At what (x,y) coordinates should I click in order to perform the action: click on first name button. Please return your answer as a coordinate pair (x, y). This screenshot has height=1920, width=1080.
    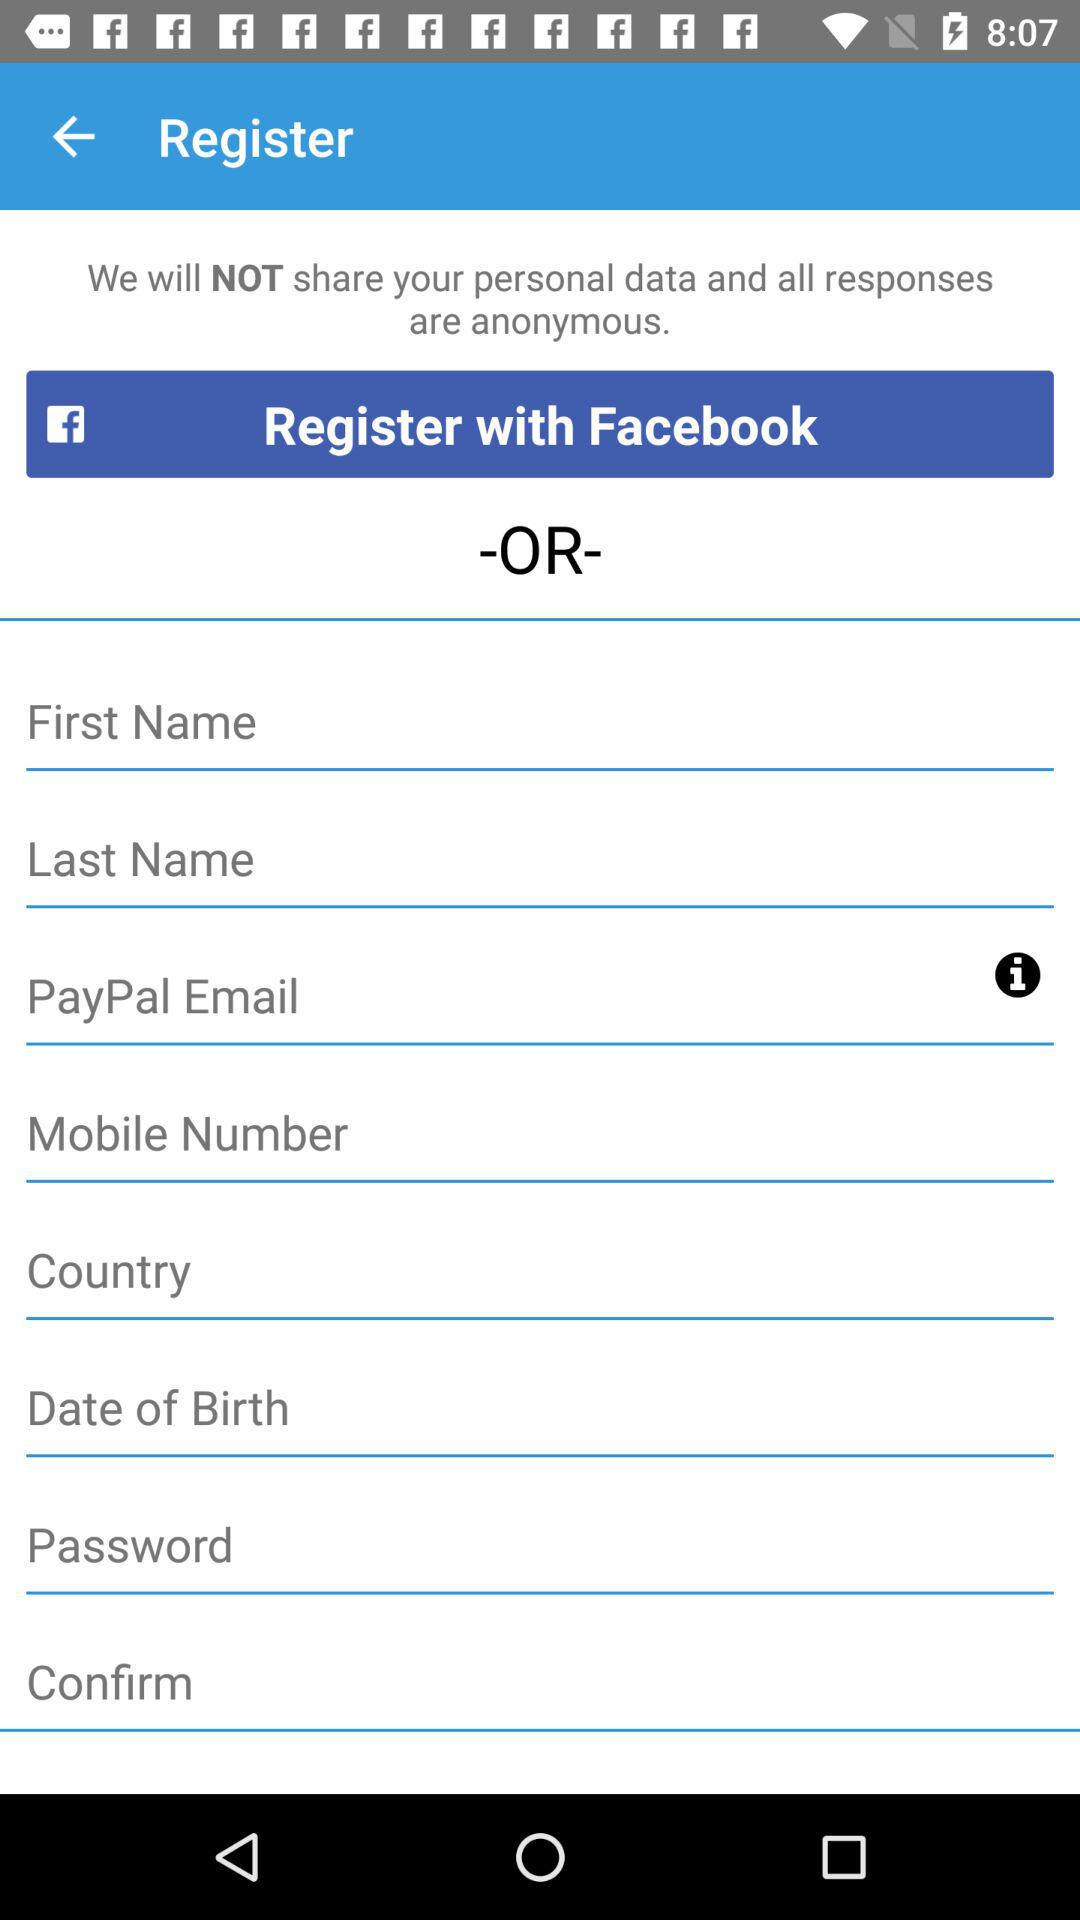
    Looking at the image, I should click on (540, 722).